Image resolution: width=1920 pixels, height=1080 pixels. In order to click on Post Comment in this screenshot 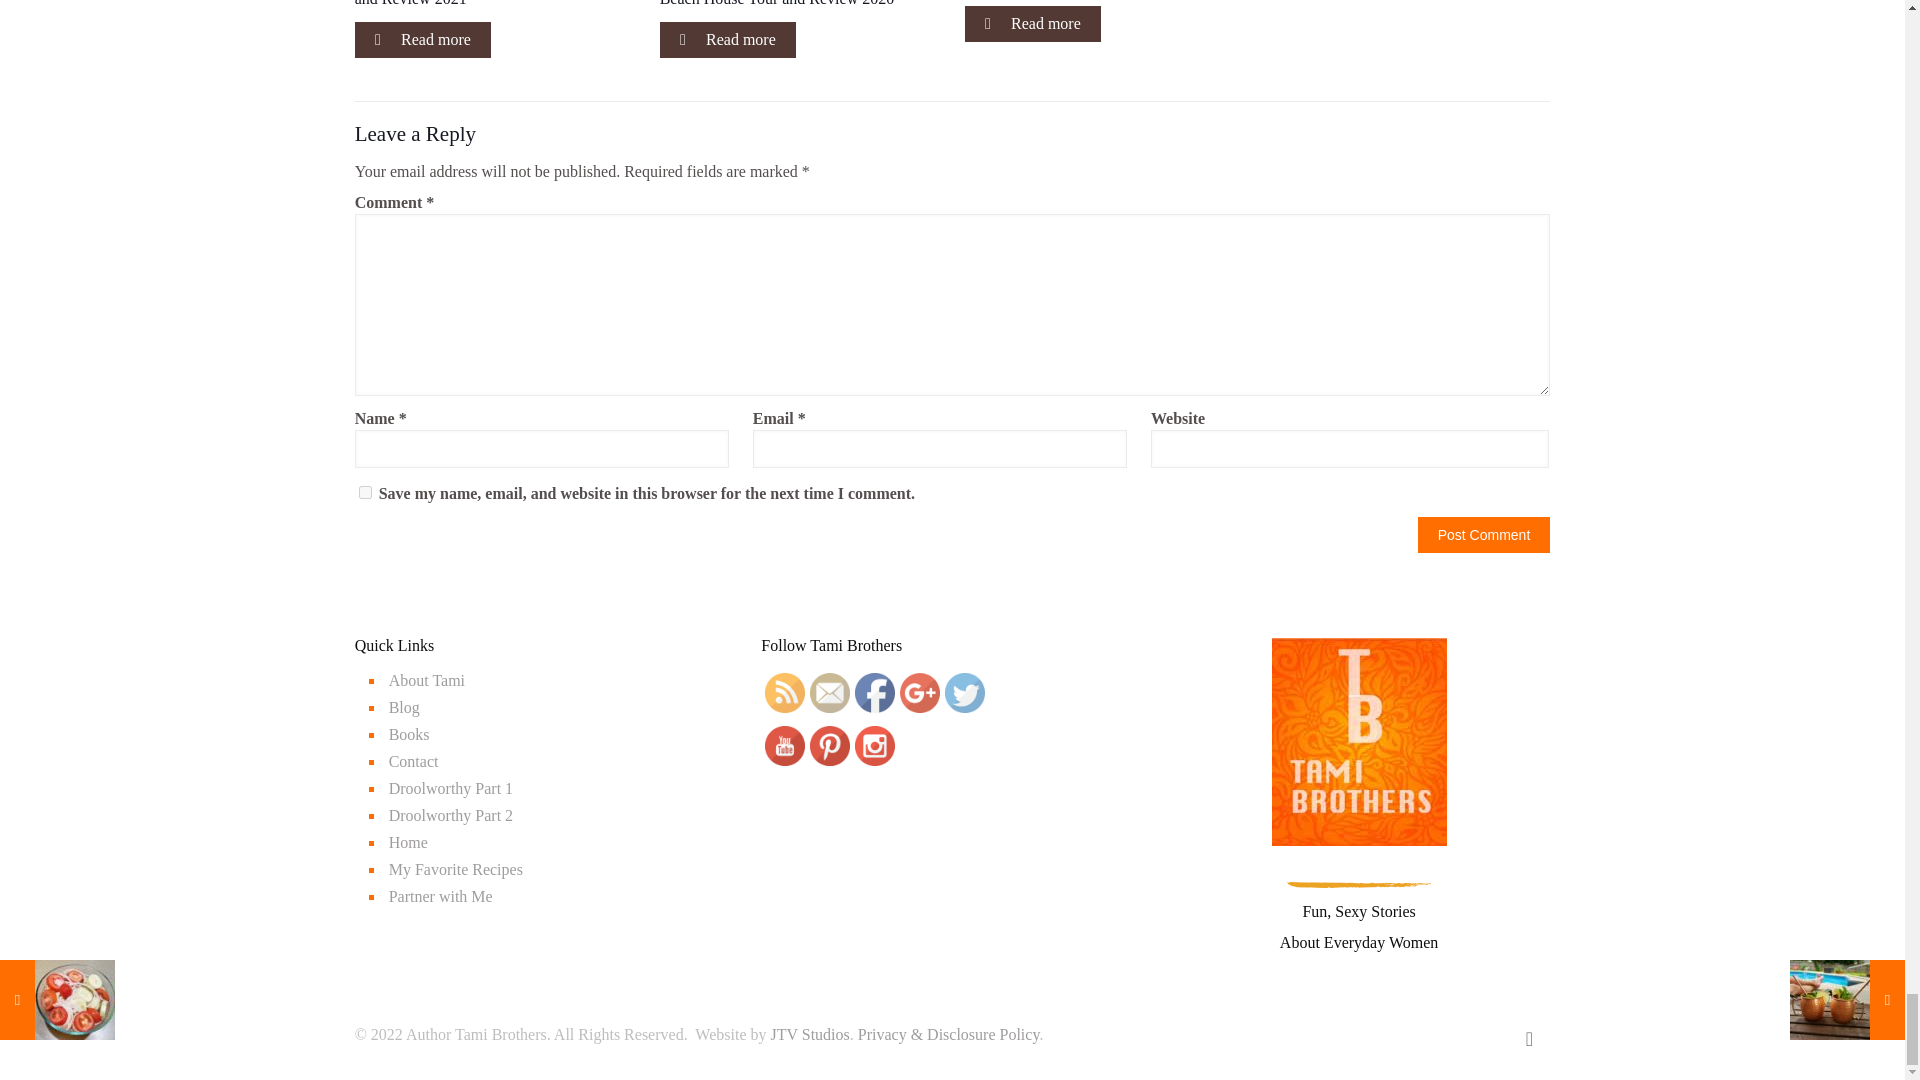, I will do `click(1484, 534)`.